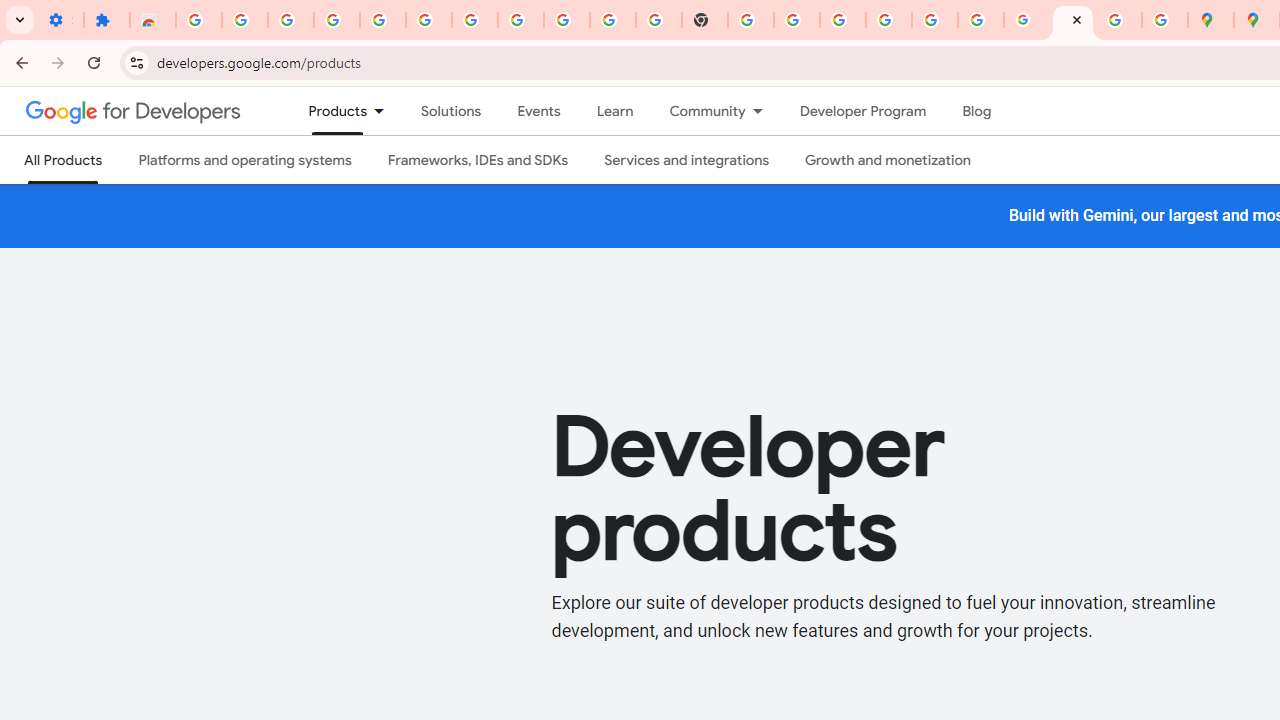 Image resolution: width=1280 pixels, height=720 pixels. Describe the element at coordinates (751, 20) in the screenshot. I see `https://scholar.google.com/` at that location.